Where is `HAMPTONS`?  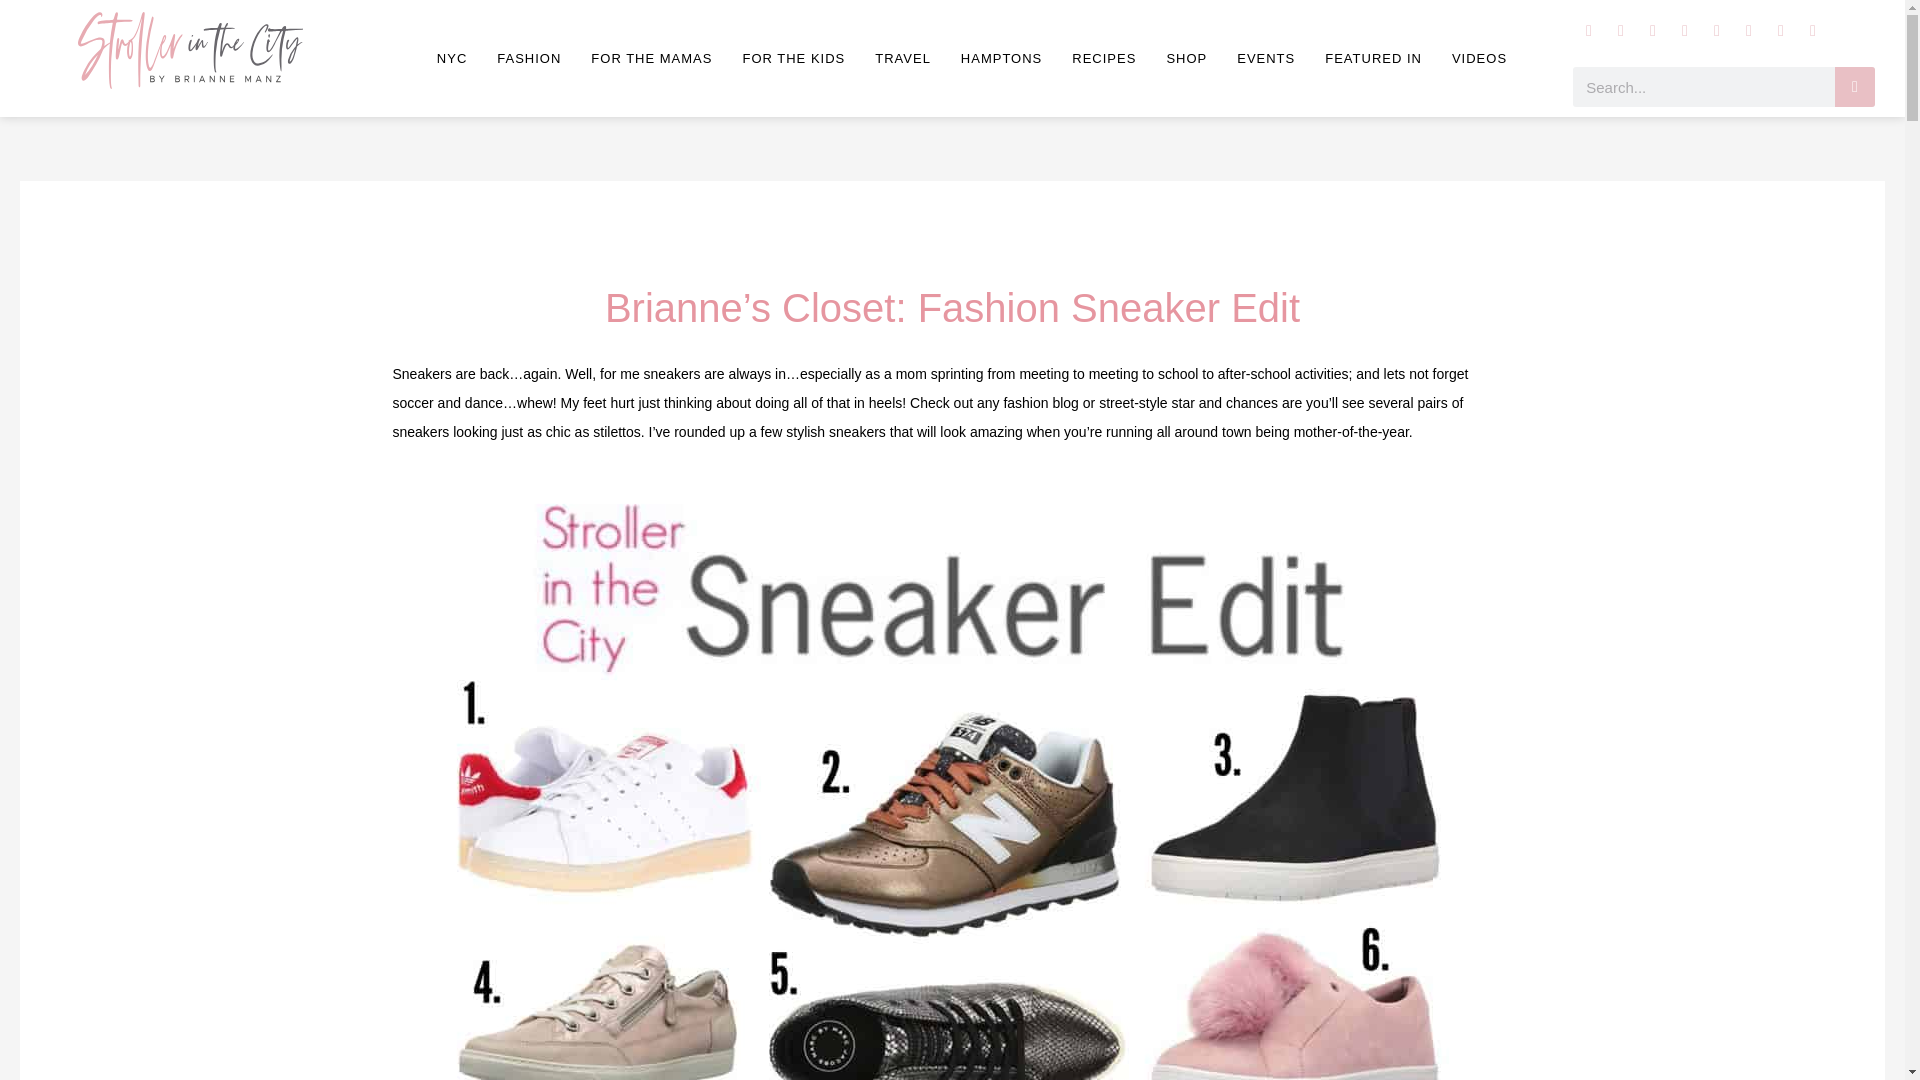 HAMPTONS is located at coordinates (1002, 58).